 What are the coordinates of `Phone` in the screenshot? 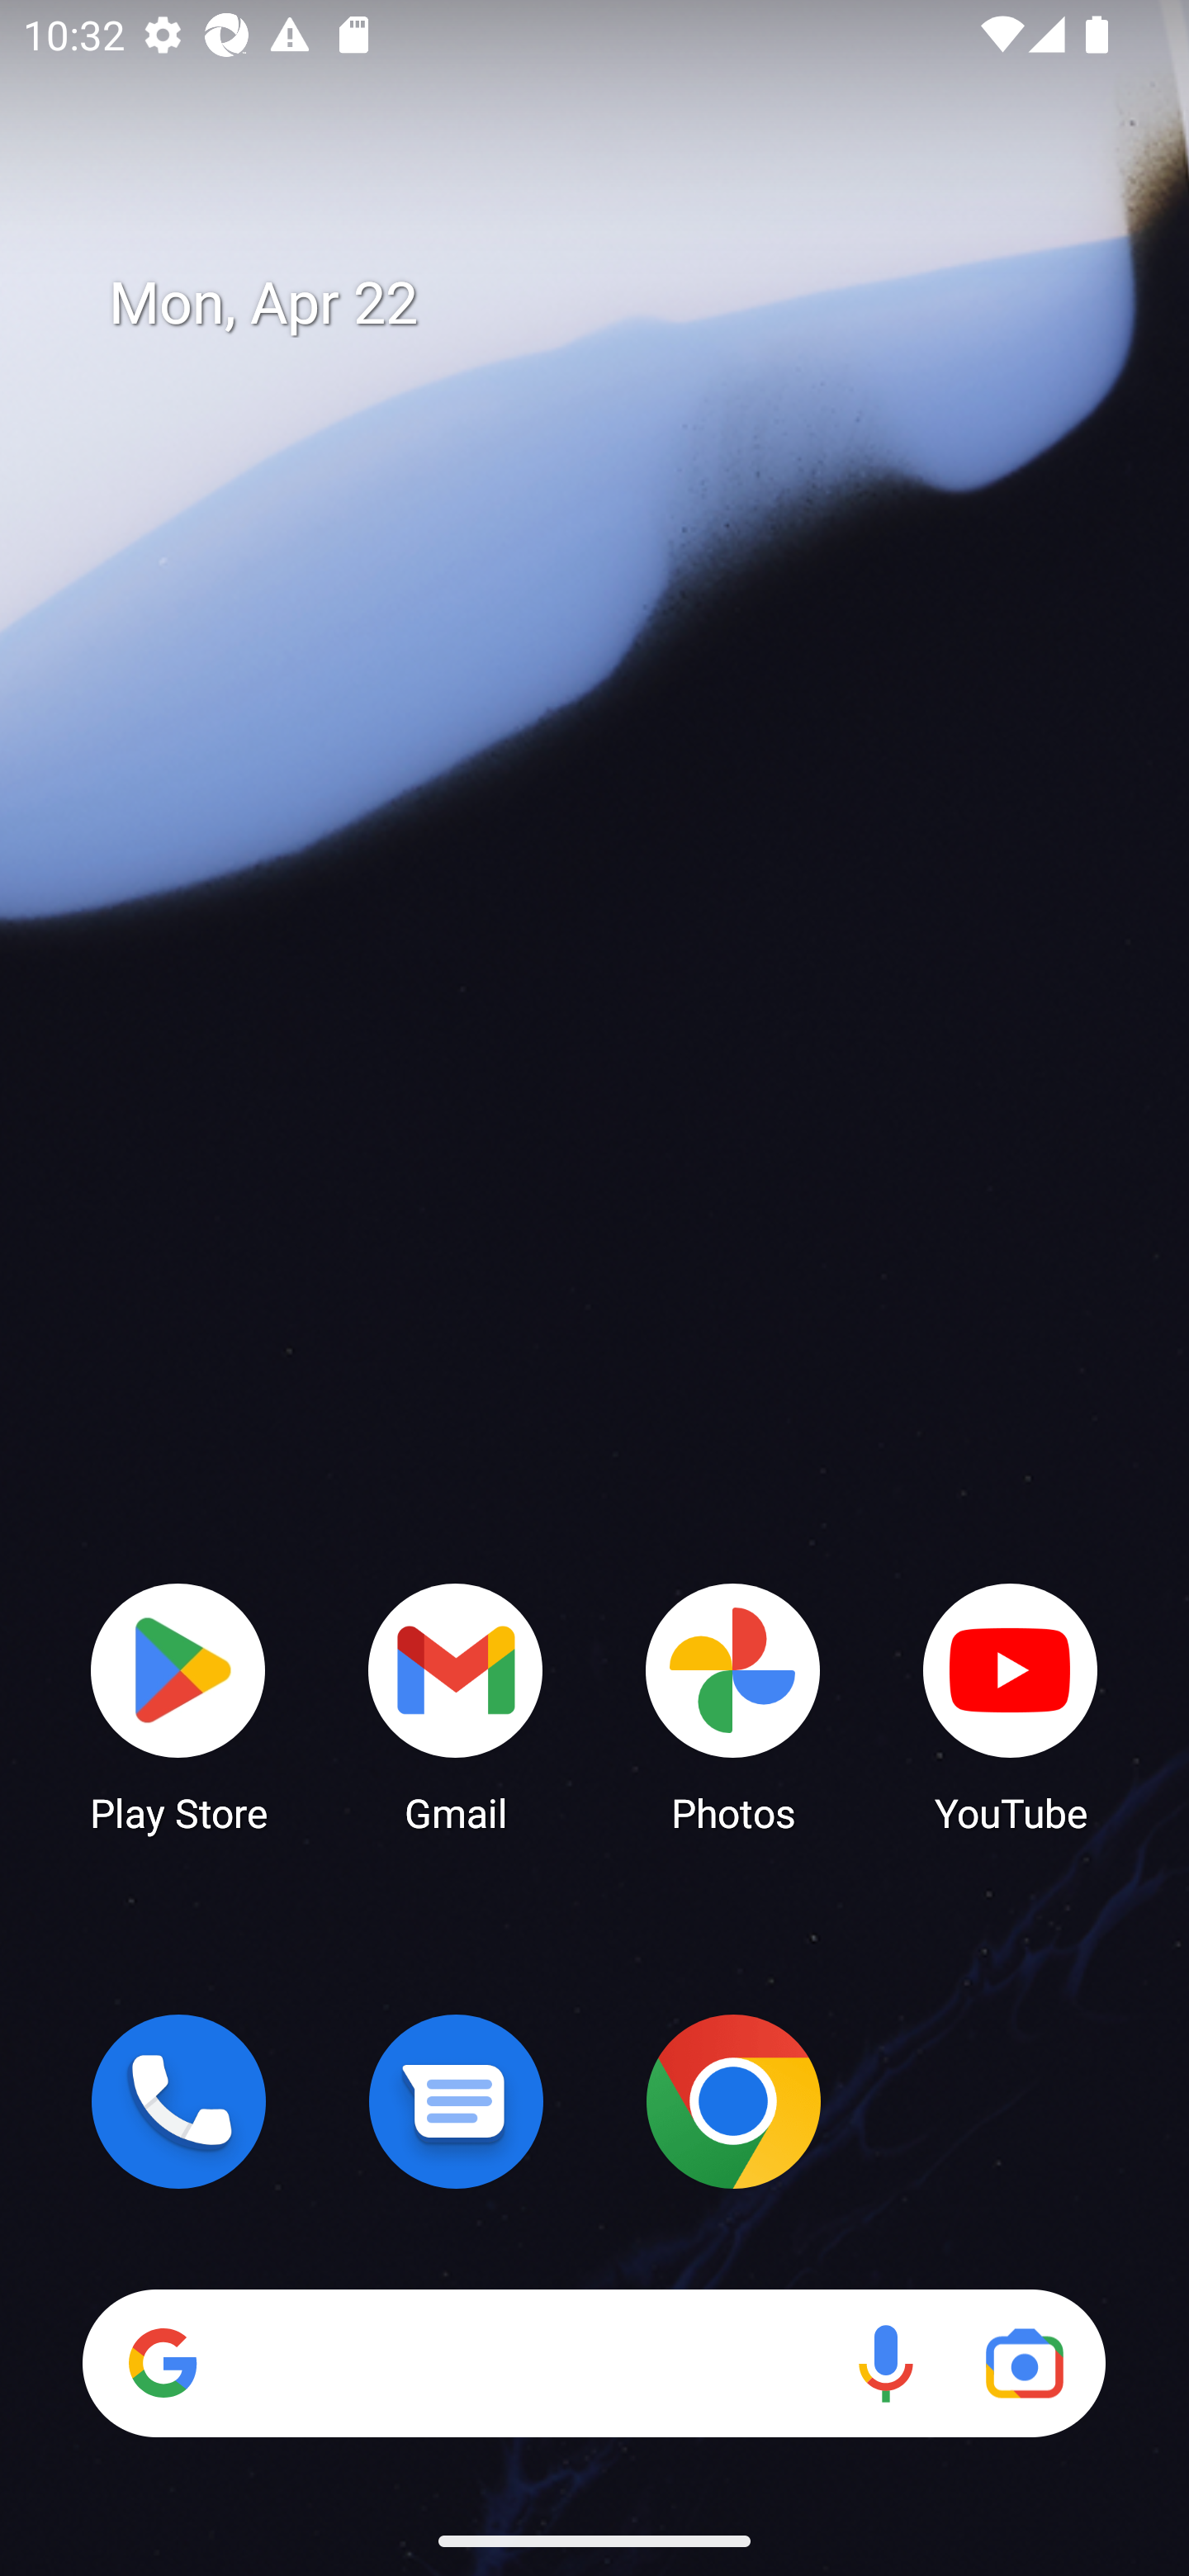 It's located at (178, 2101).